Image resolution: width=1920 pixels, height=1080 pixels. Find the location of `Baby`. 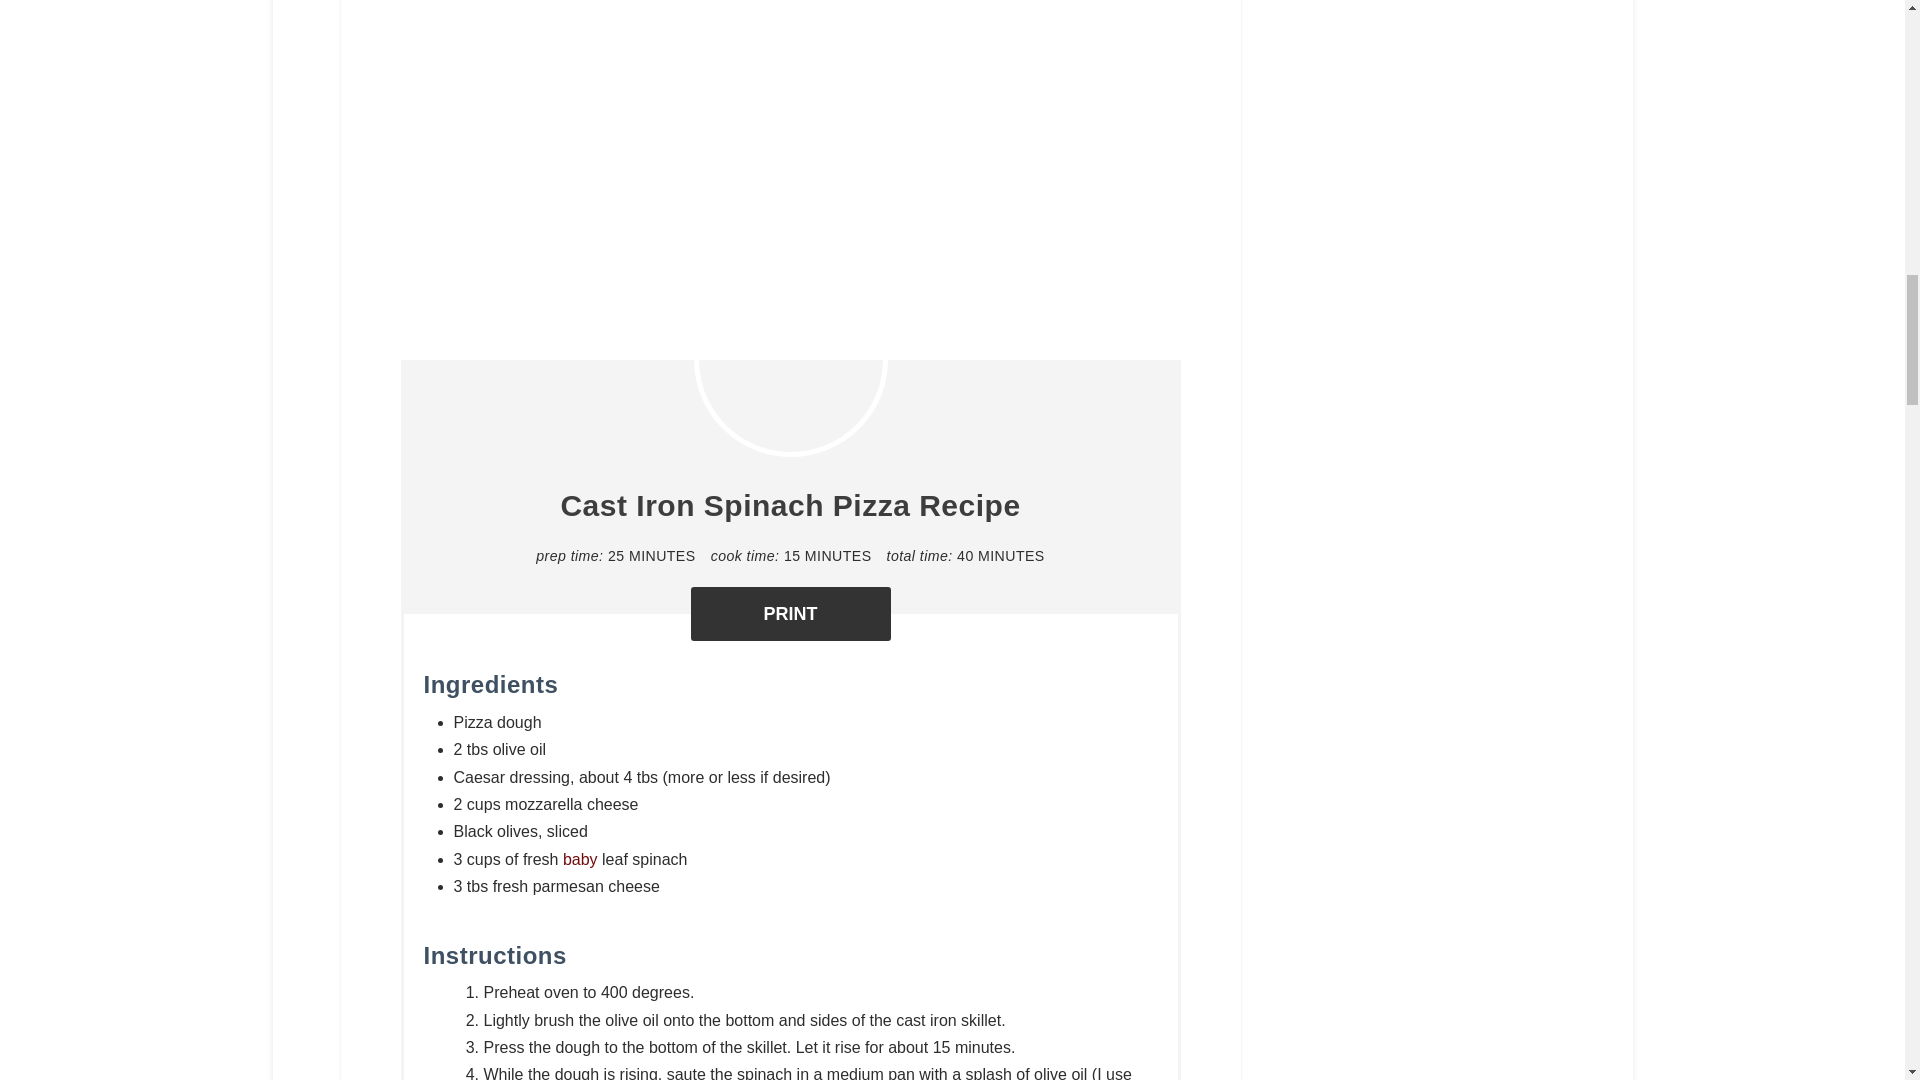

Baby is located at coordinates (580, 860).